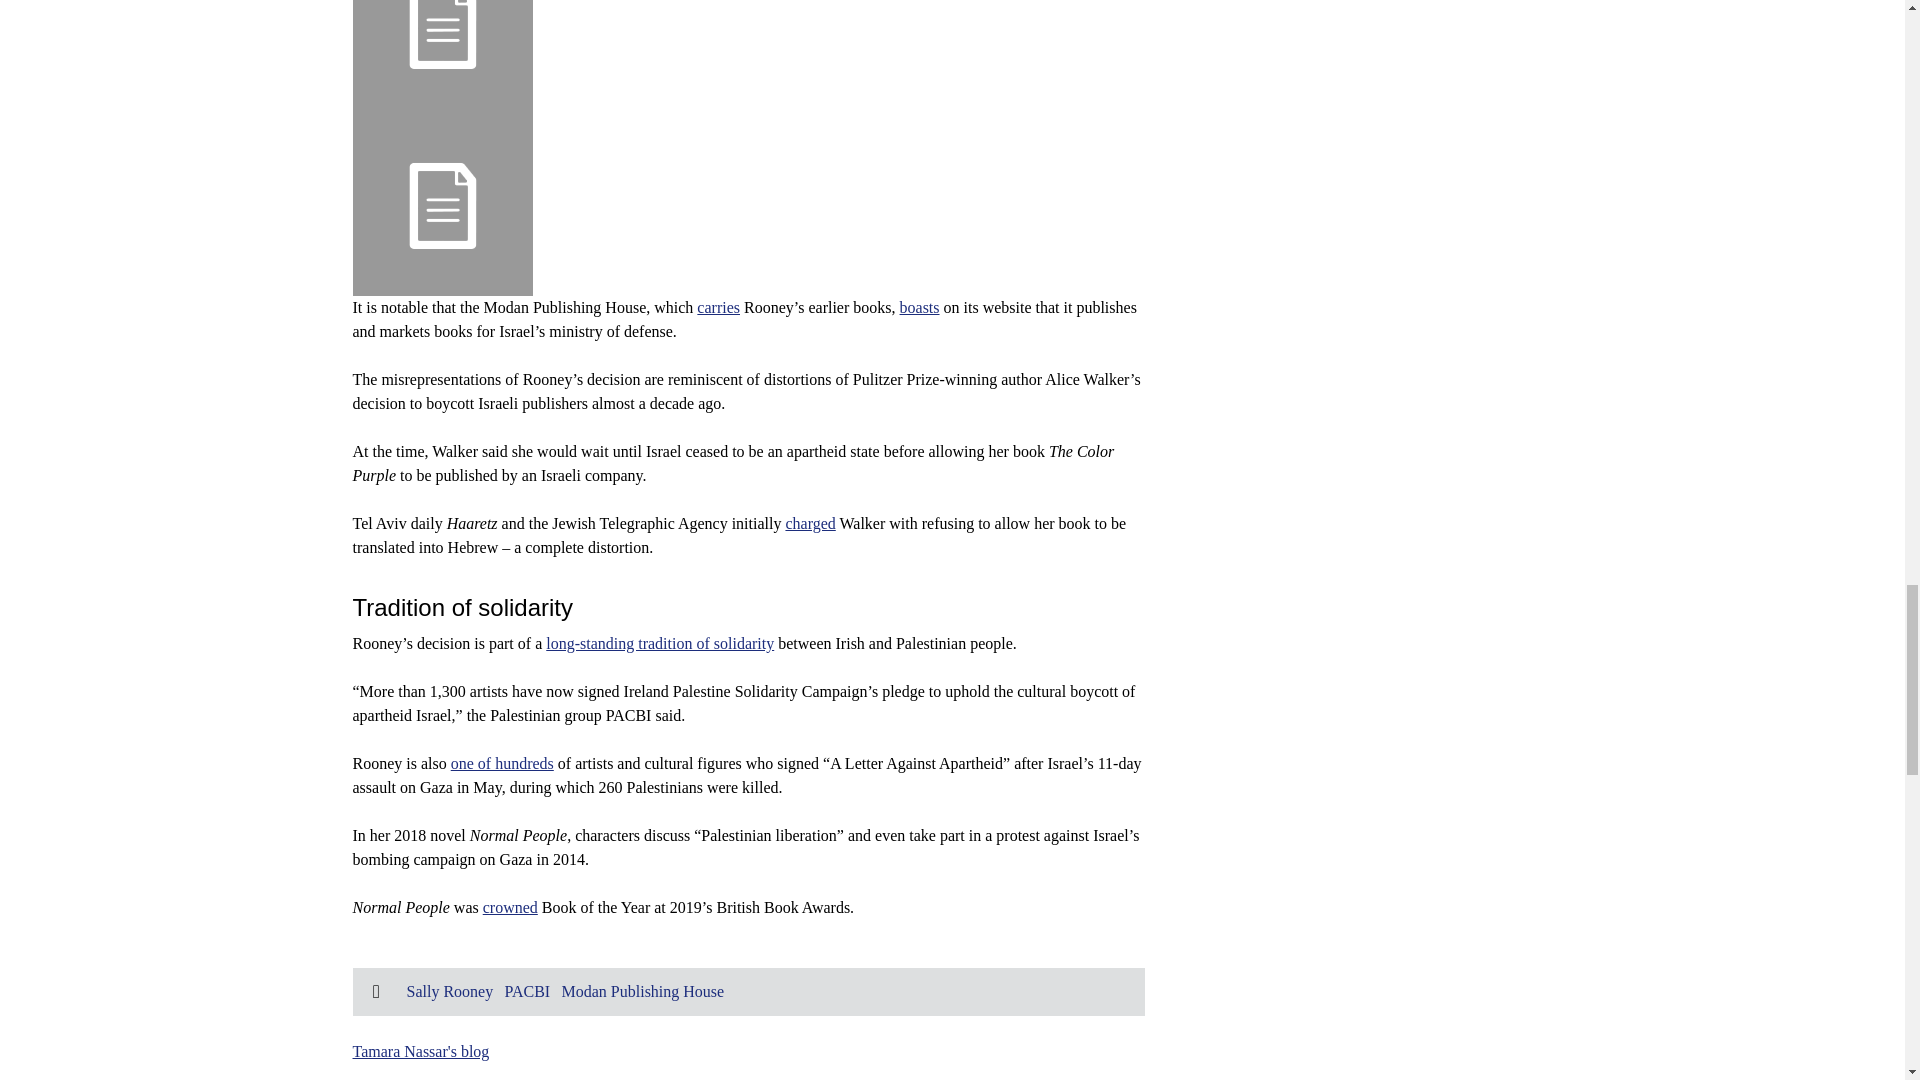  Describe the element at coordinates (644, 991) in the screenshot. I see `Modan Publishing House` at that location.